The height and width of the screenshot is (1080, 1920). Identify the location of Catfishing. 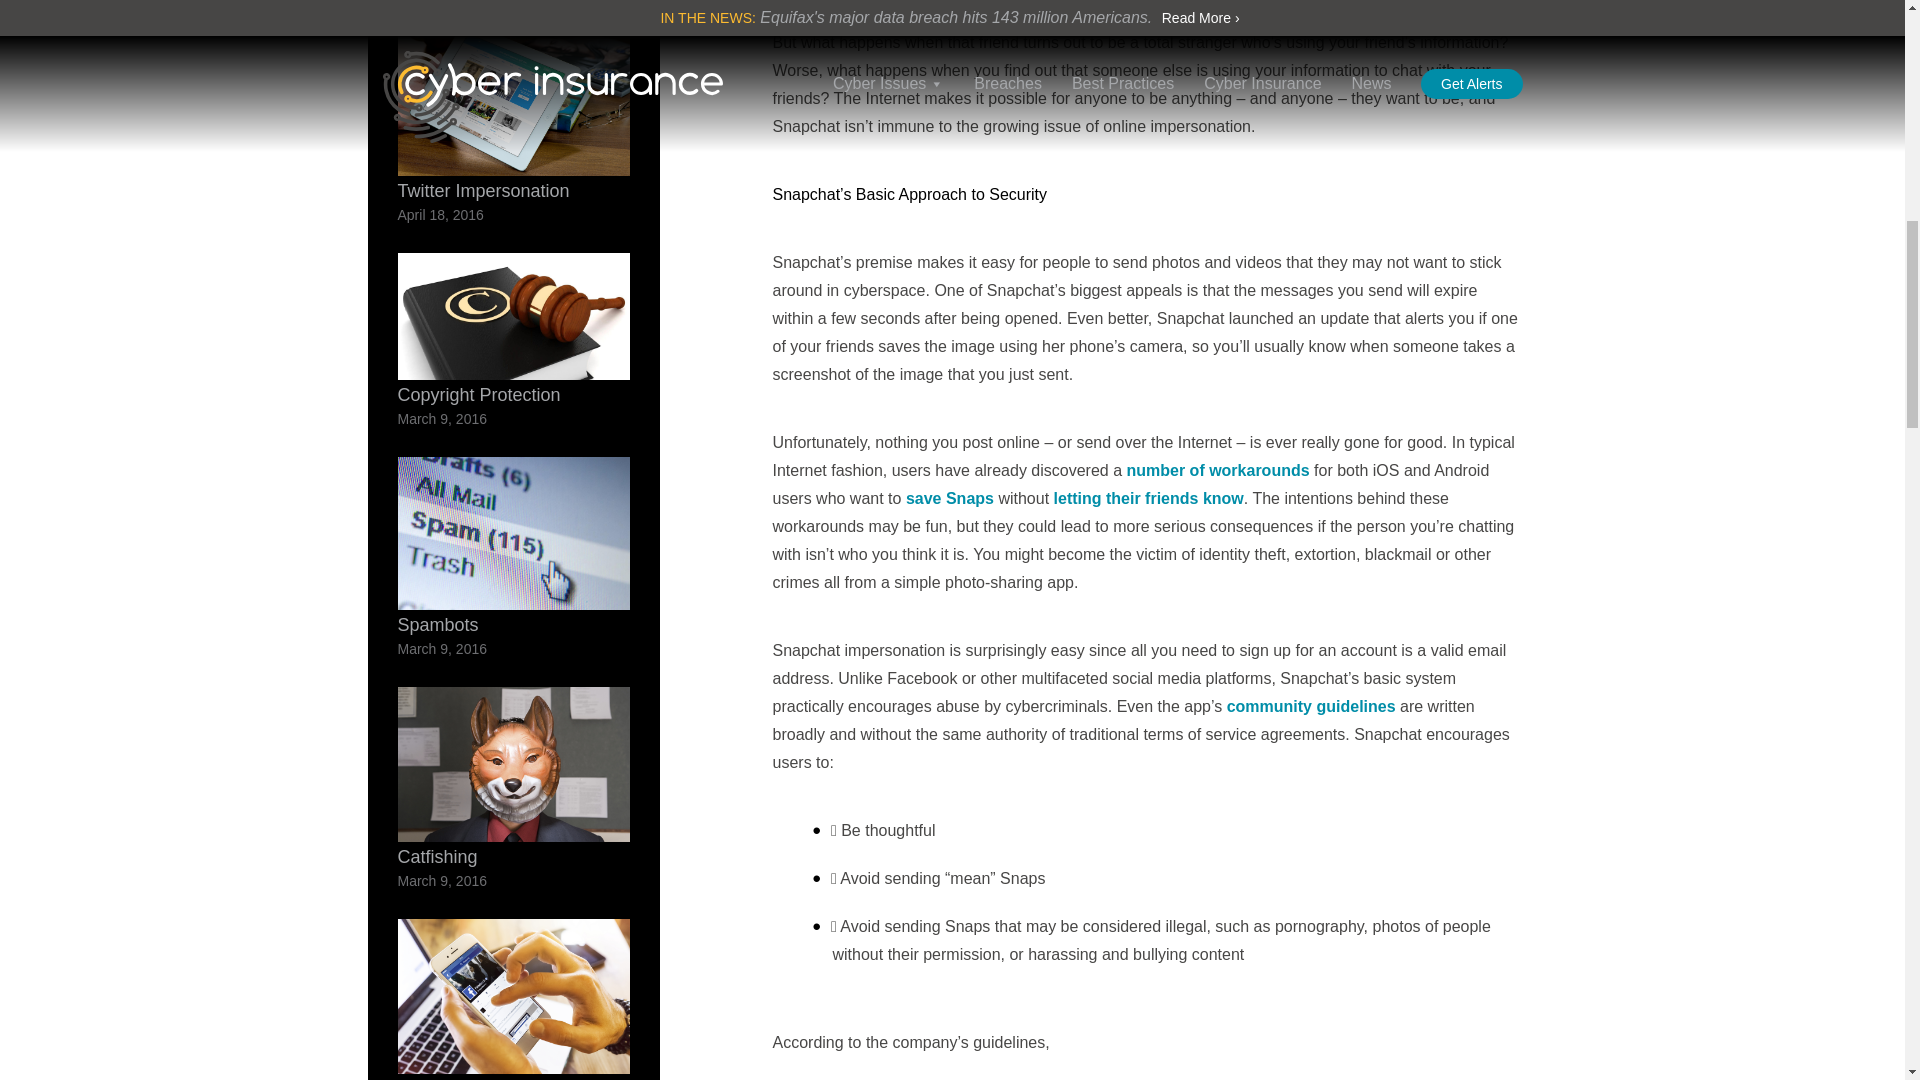
(514, 777).